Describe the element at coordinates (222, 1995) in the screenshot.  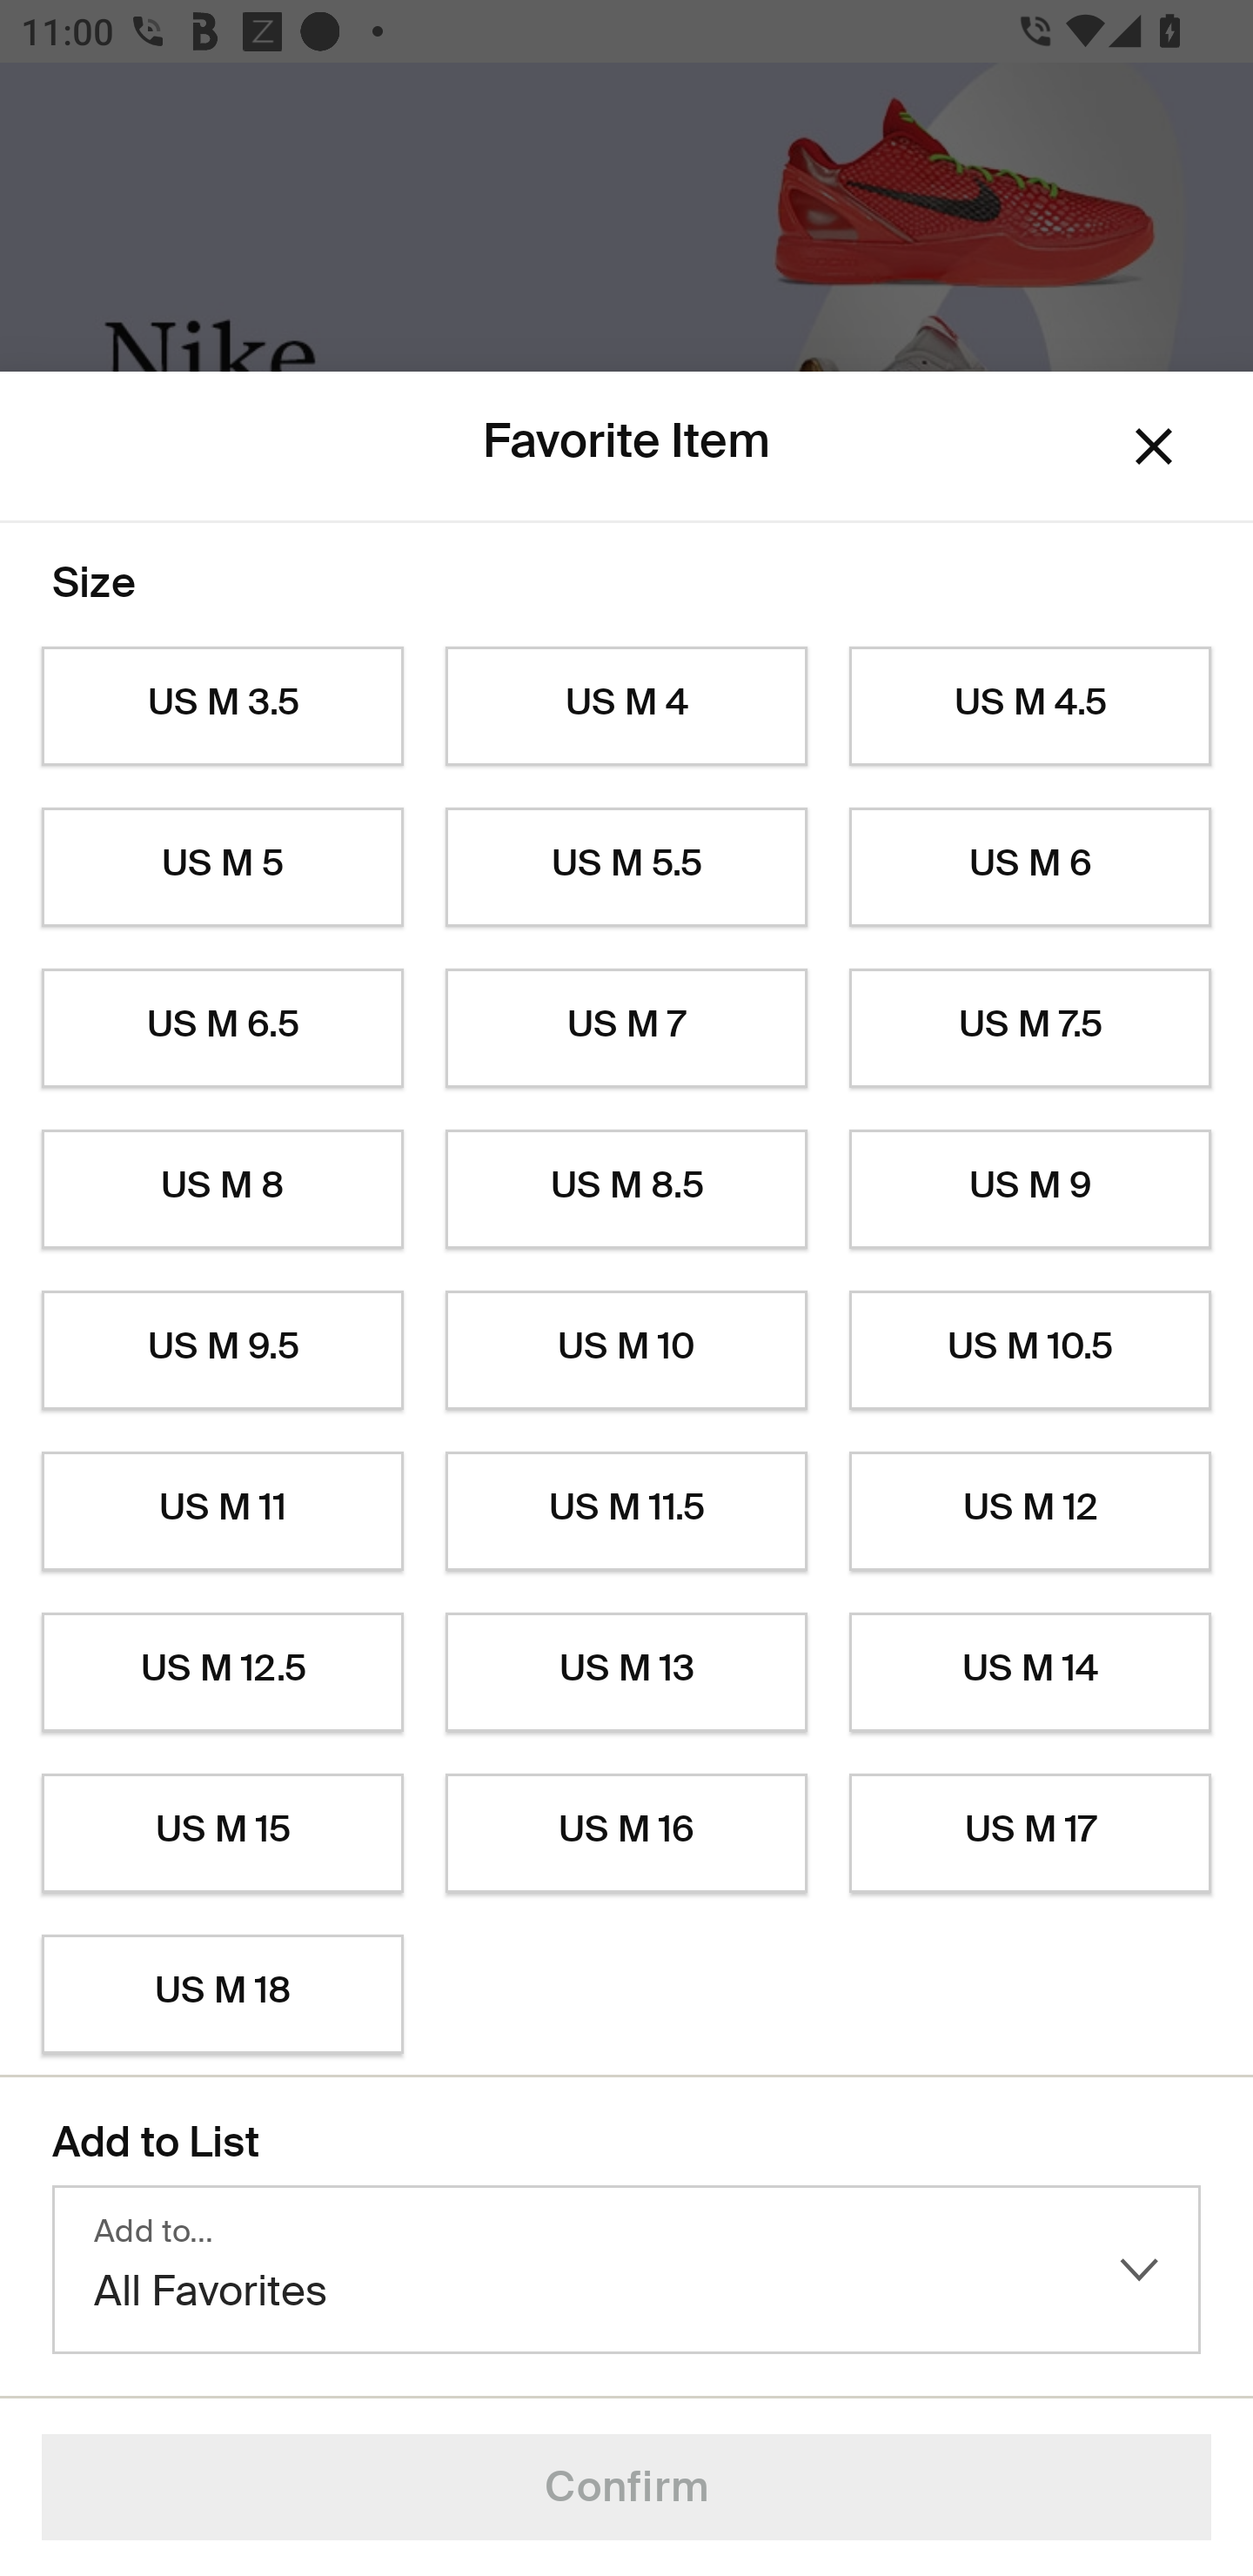
I see `US M 18` at that location.